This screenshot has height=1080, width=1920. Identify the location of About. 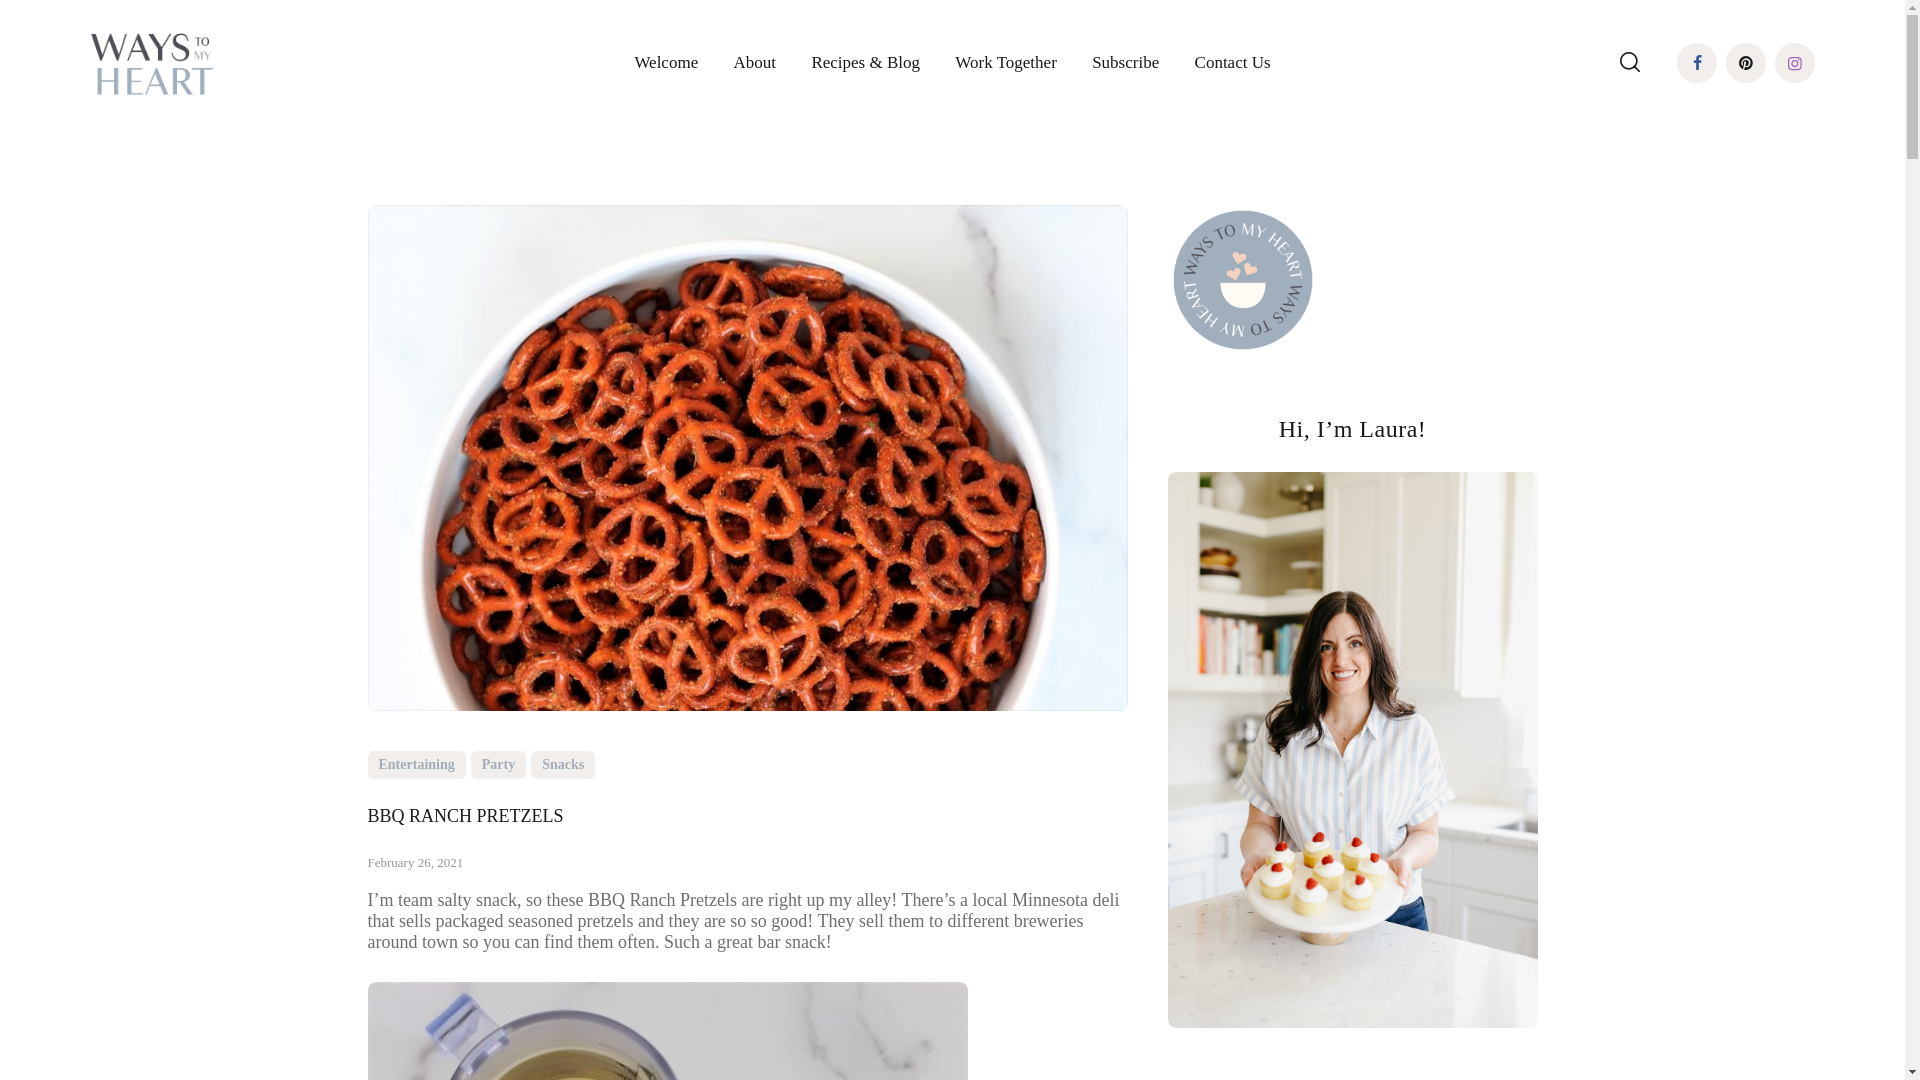
(755, 64).